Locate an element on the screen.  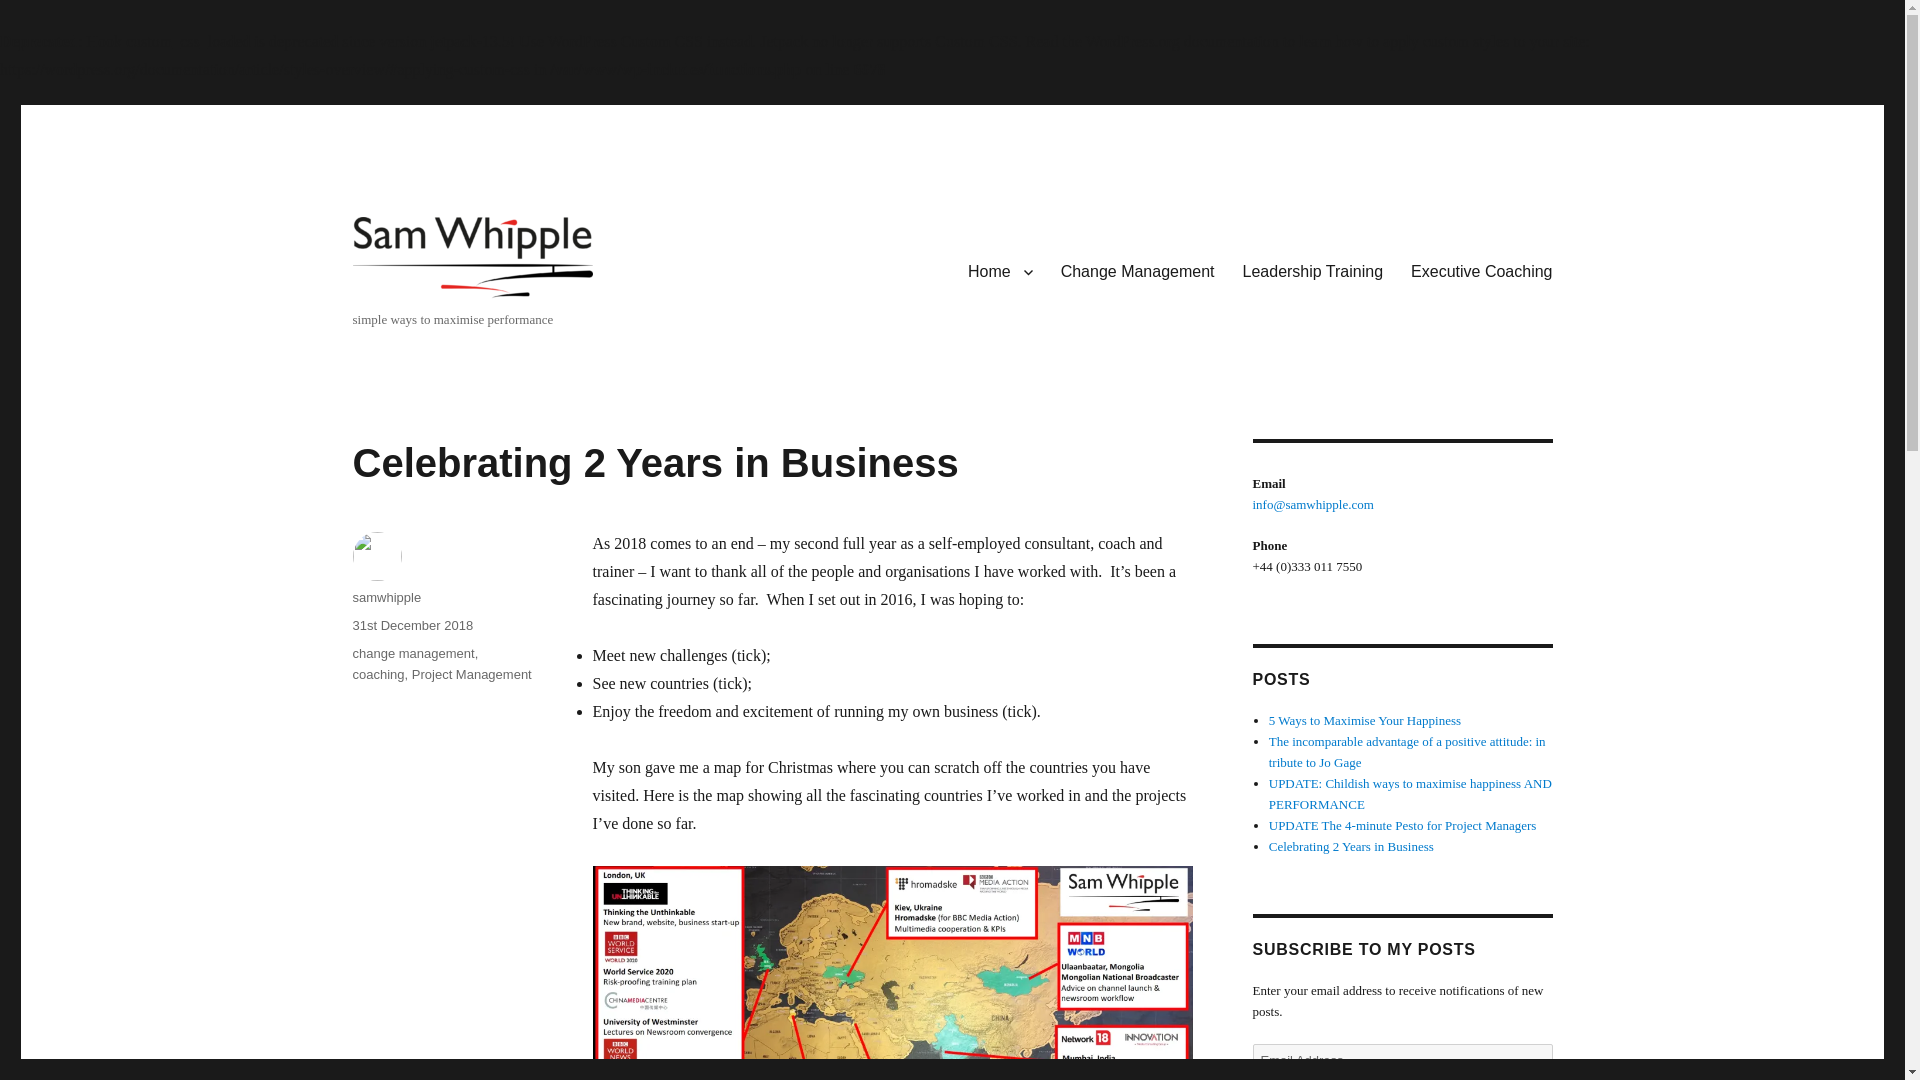
Celebrating 2 Years in Business is located at coordinates (1352, 846).